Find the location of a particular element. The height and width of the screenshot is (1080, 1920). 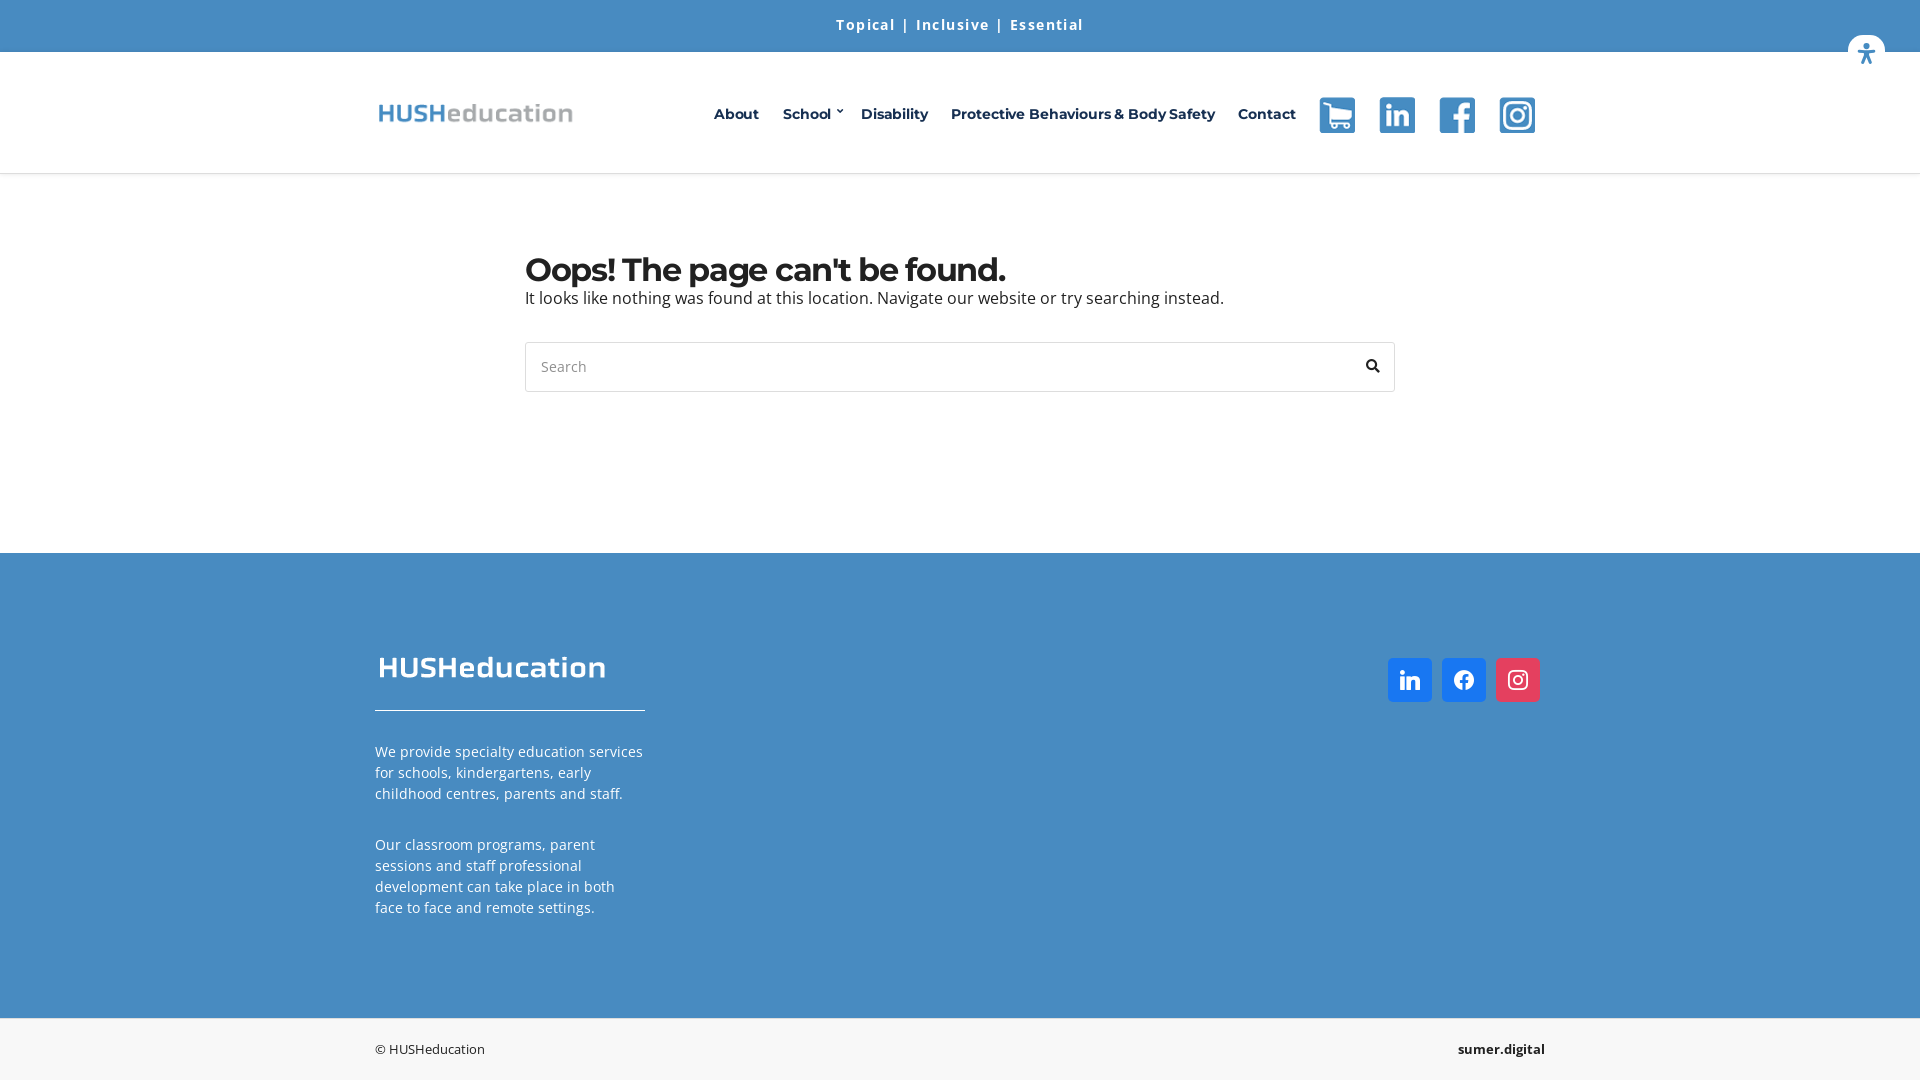

Disability is located at coordinates (894, 115).